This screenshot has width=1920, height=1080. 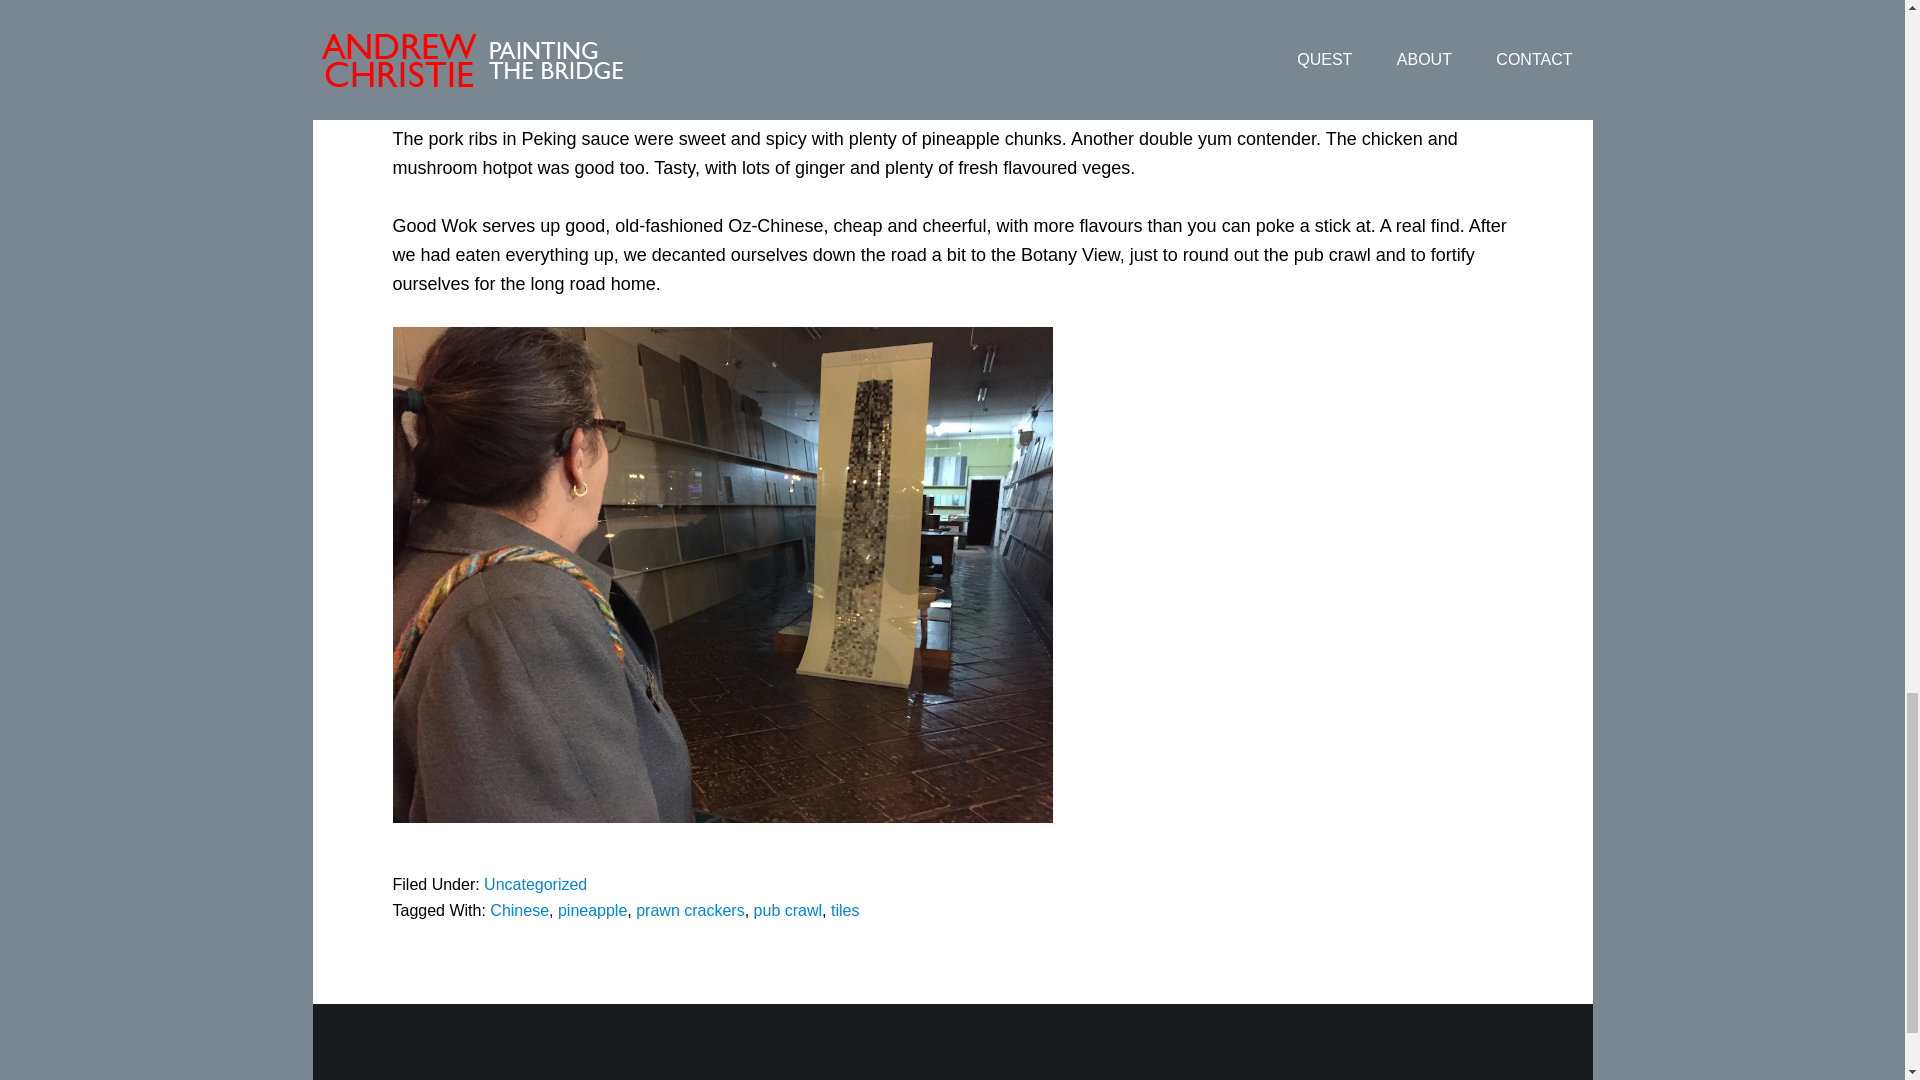 I want to click on tiles, so click(x=844, y=910).